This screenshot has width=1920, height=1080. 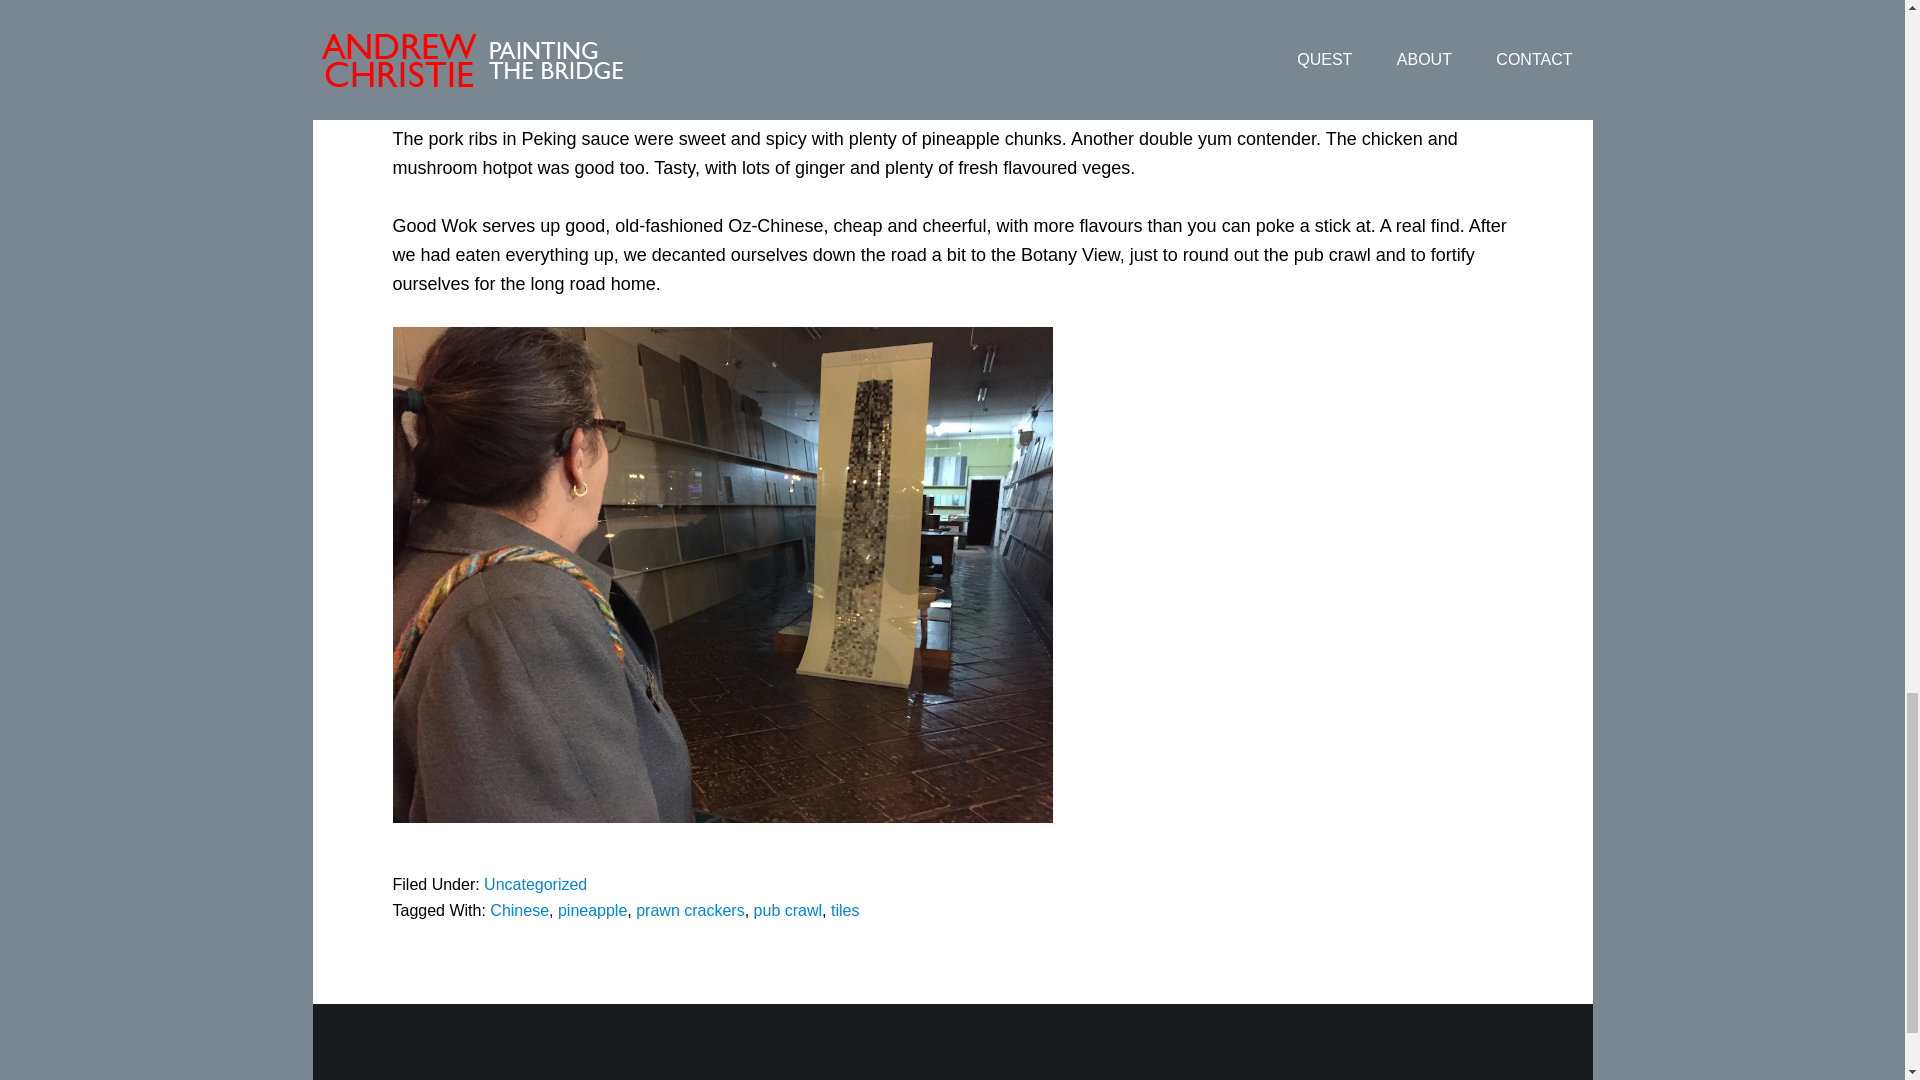 I want to click on tiles, so click(x=844, y=910).